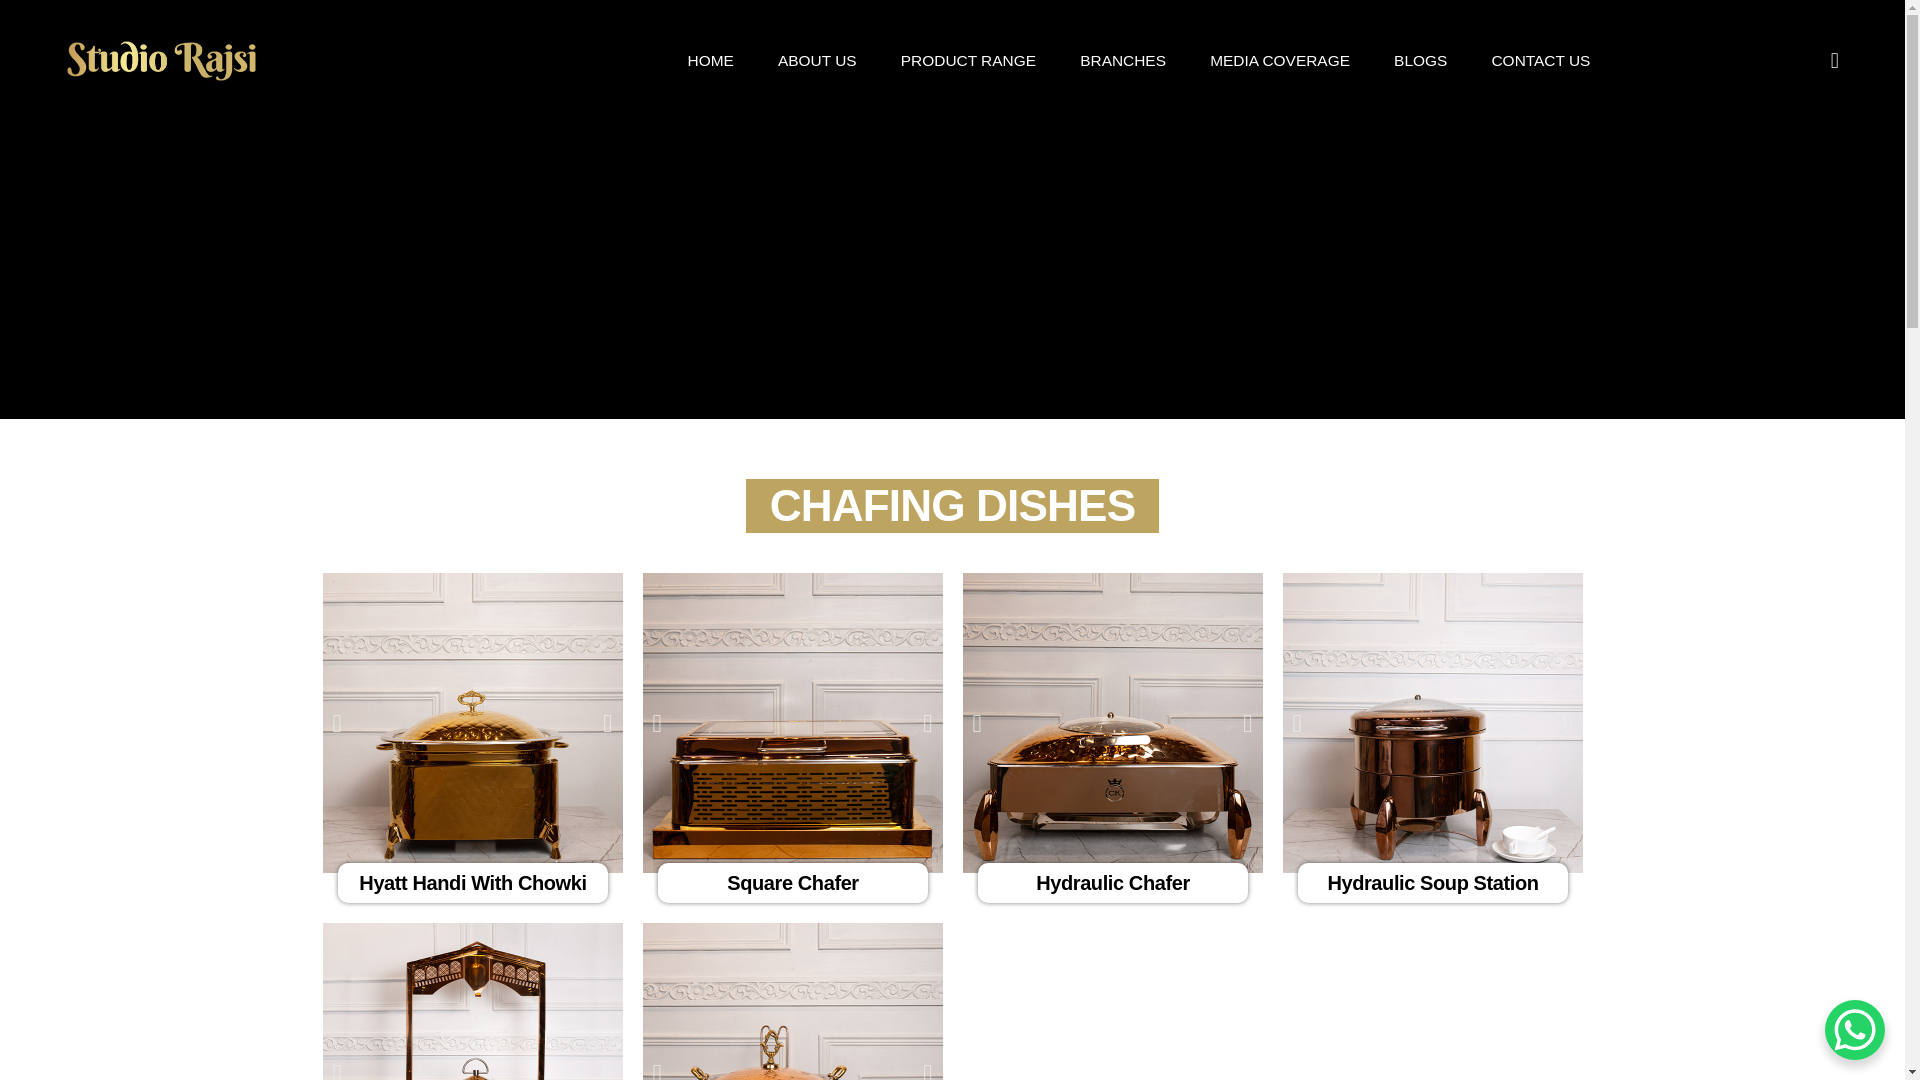 The width and height of the screenshot is (1920, 1080). I want to click on CONTACT US, so click(1540, 60).